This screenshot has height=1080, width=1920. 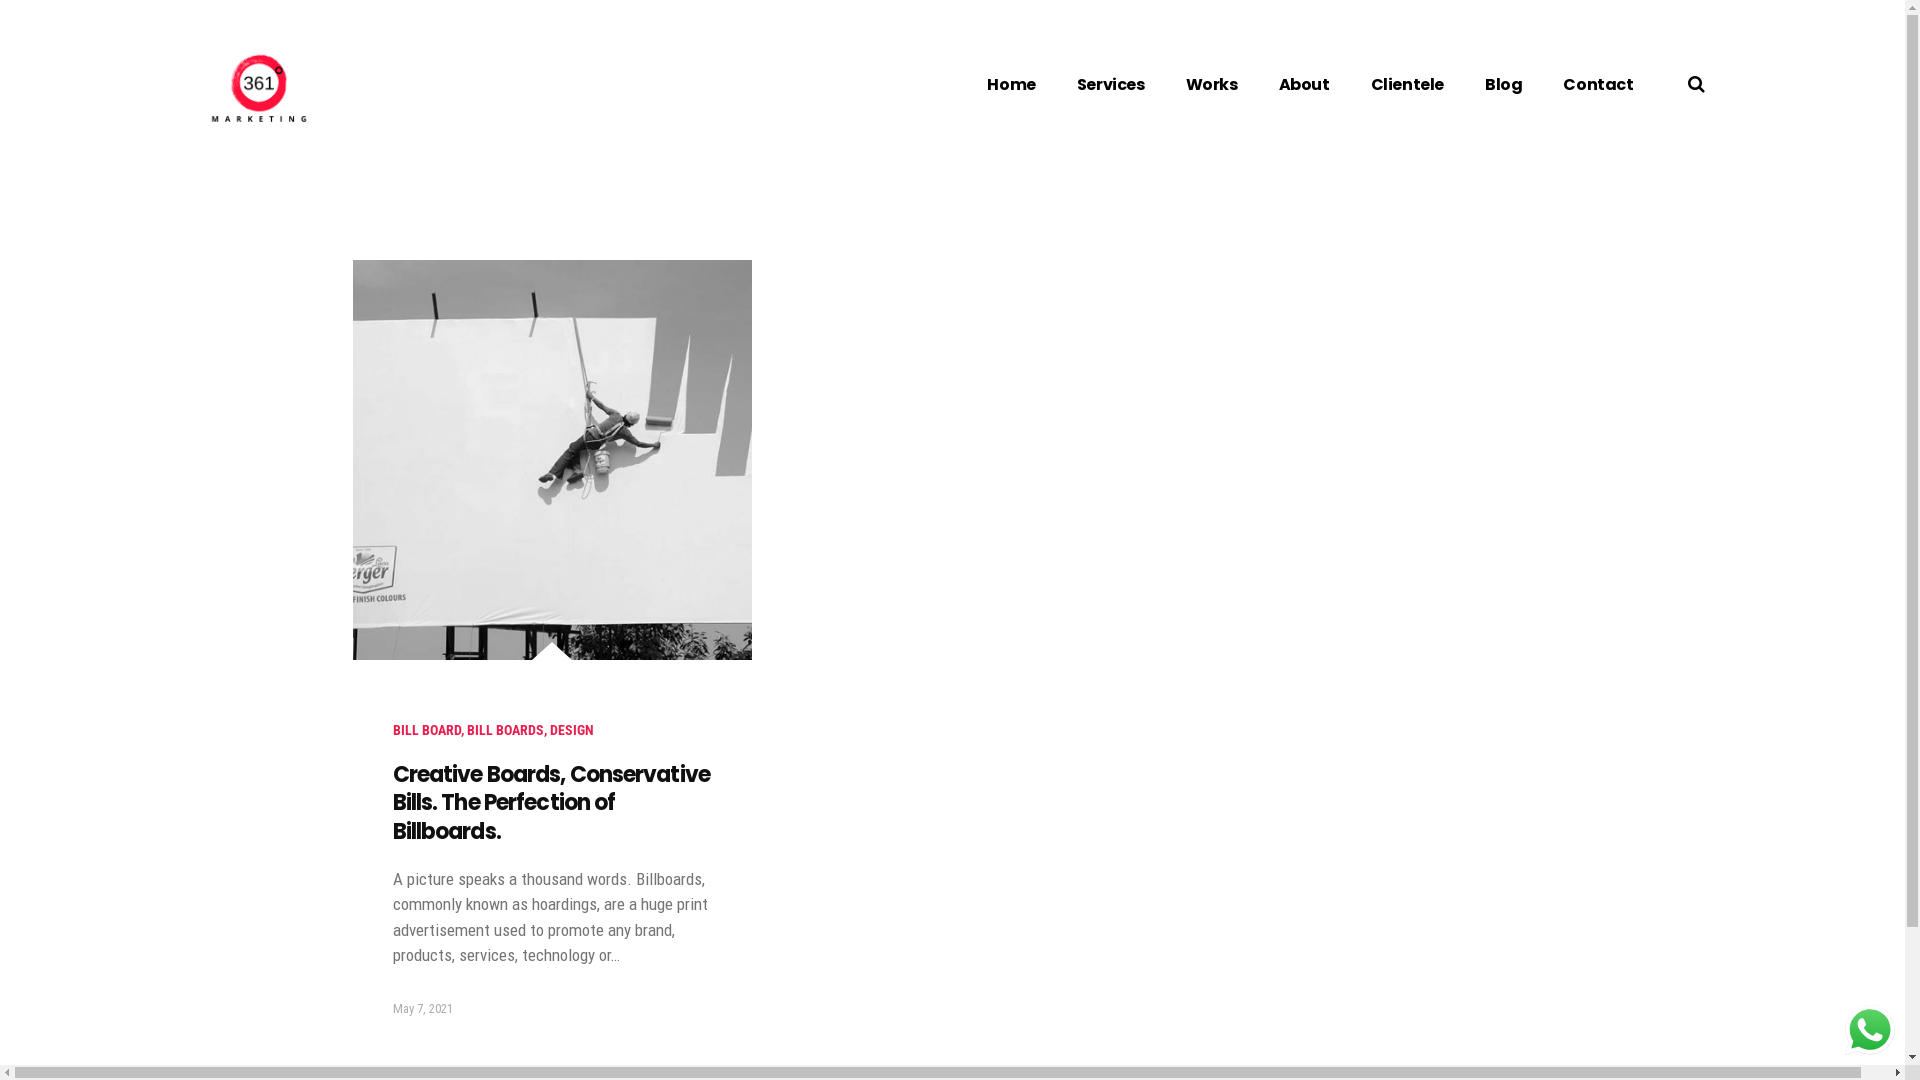 What do you see at coordinates (572, 730) in the screenshot?
I see `DESIGN` at bounding box center [572, 730].